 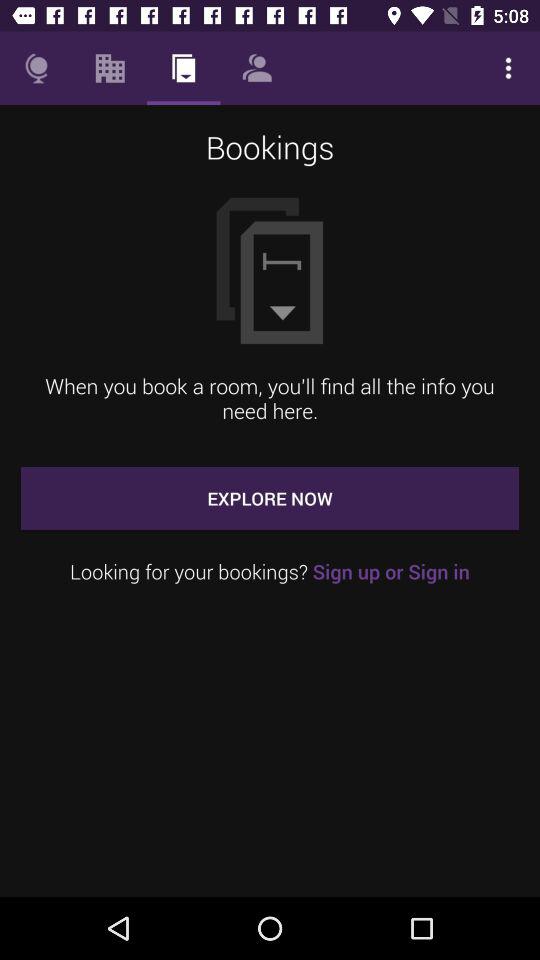 I want to click on click the icon above the looking for your item, so click(x=270, y=498).